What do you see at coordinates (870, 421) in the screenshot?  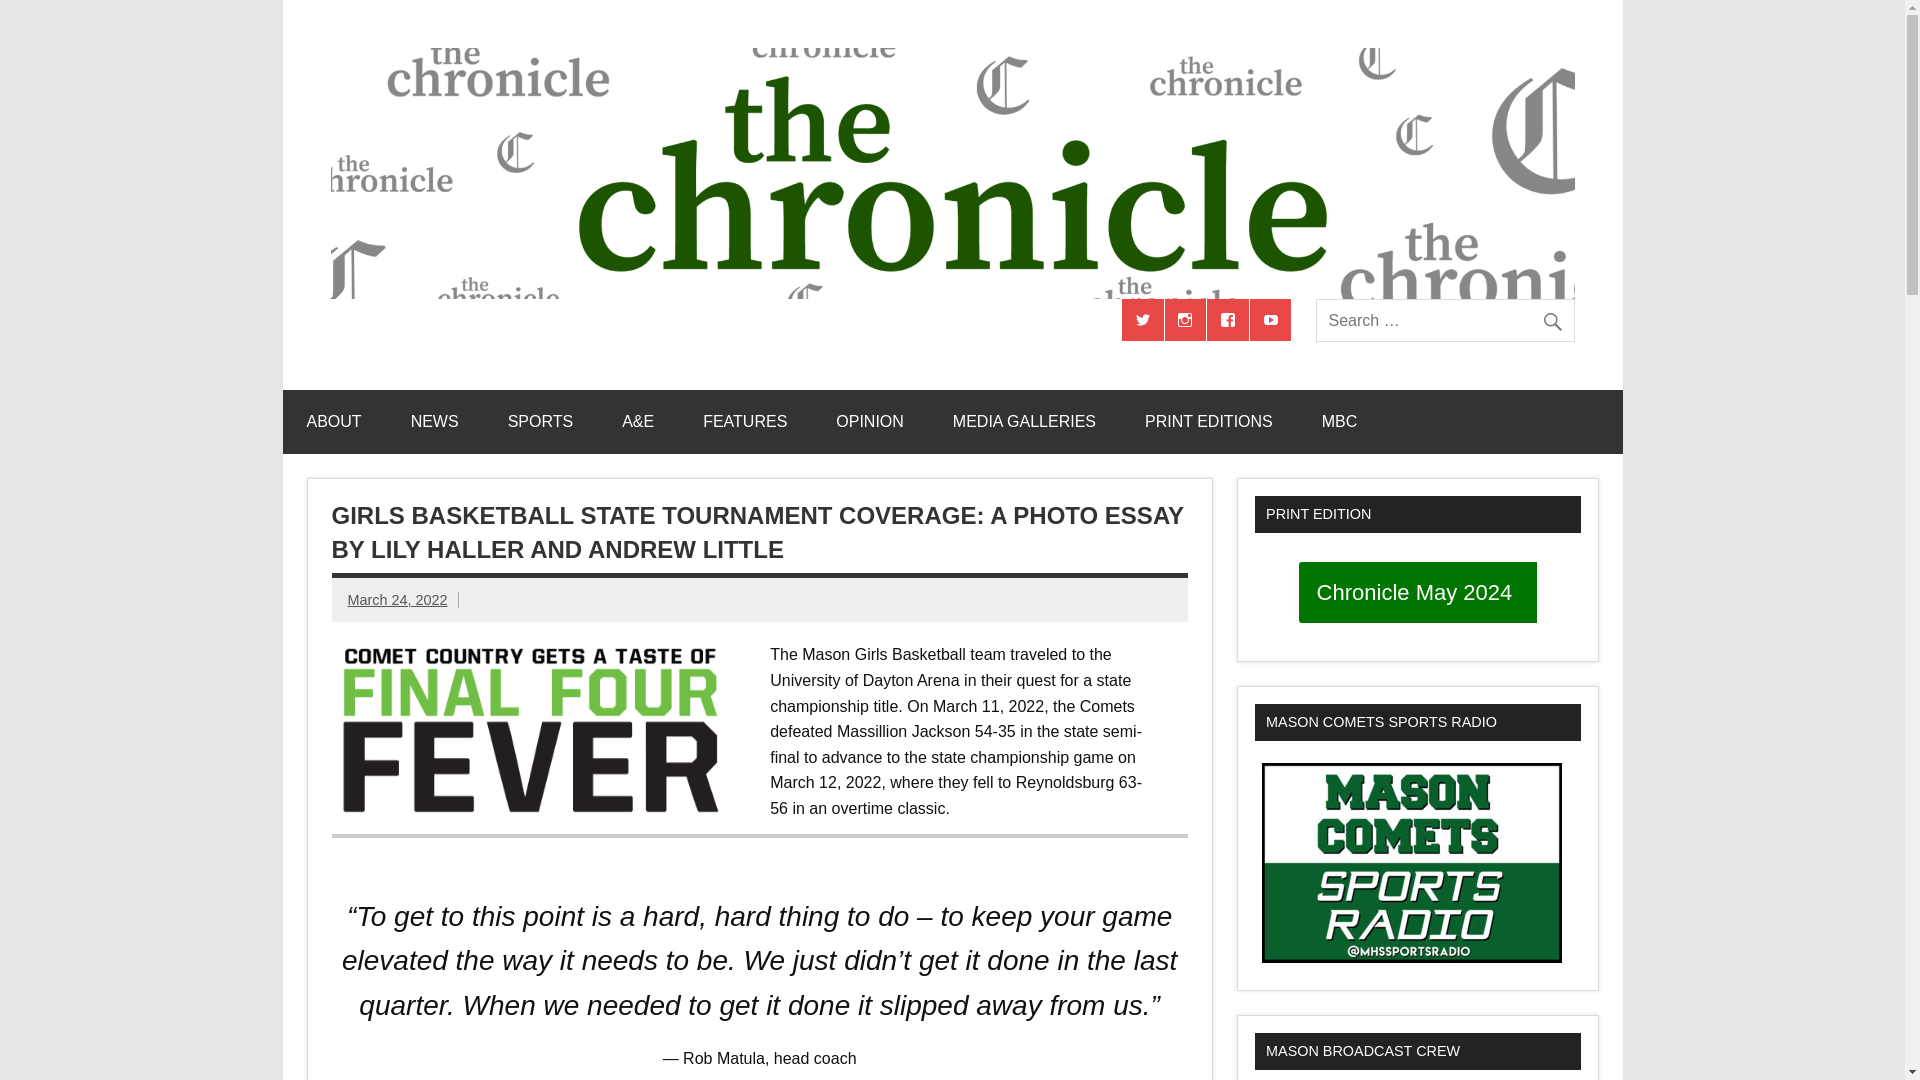 I see `OPINION` at bounding box center [870, 421].